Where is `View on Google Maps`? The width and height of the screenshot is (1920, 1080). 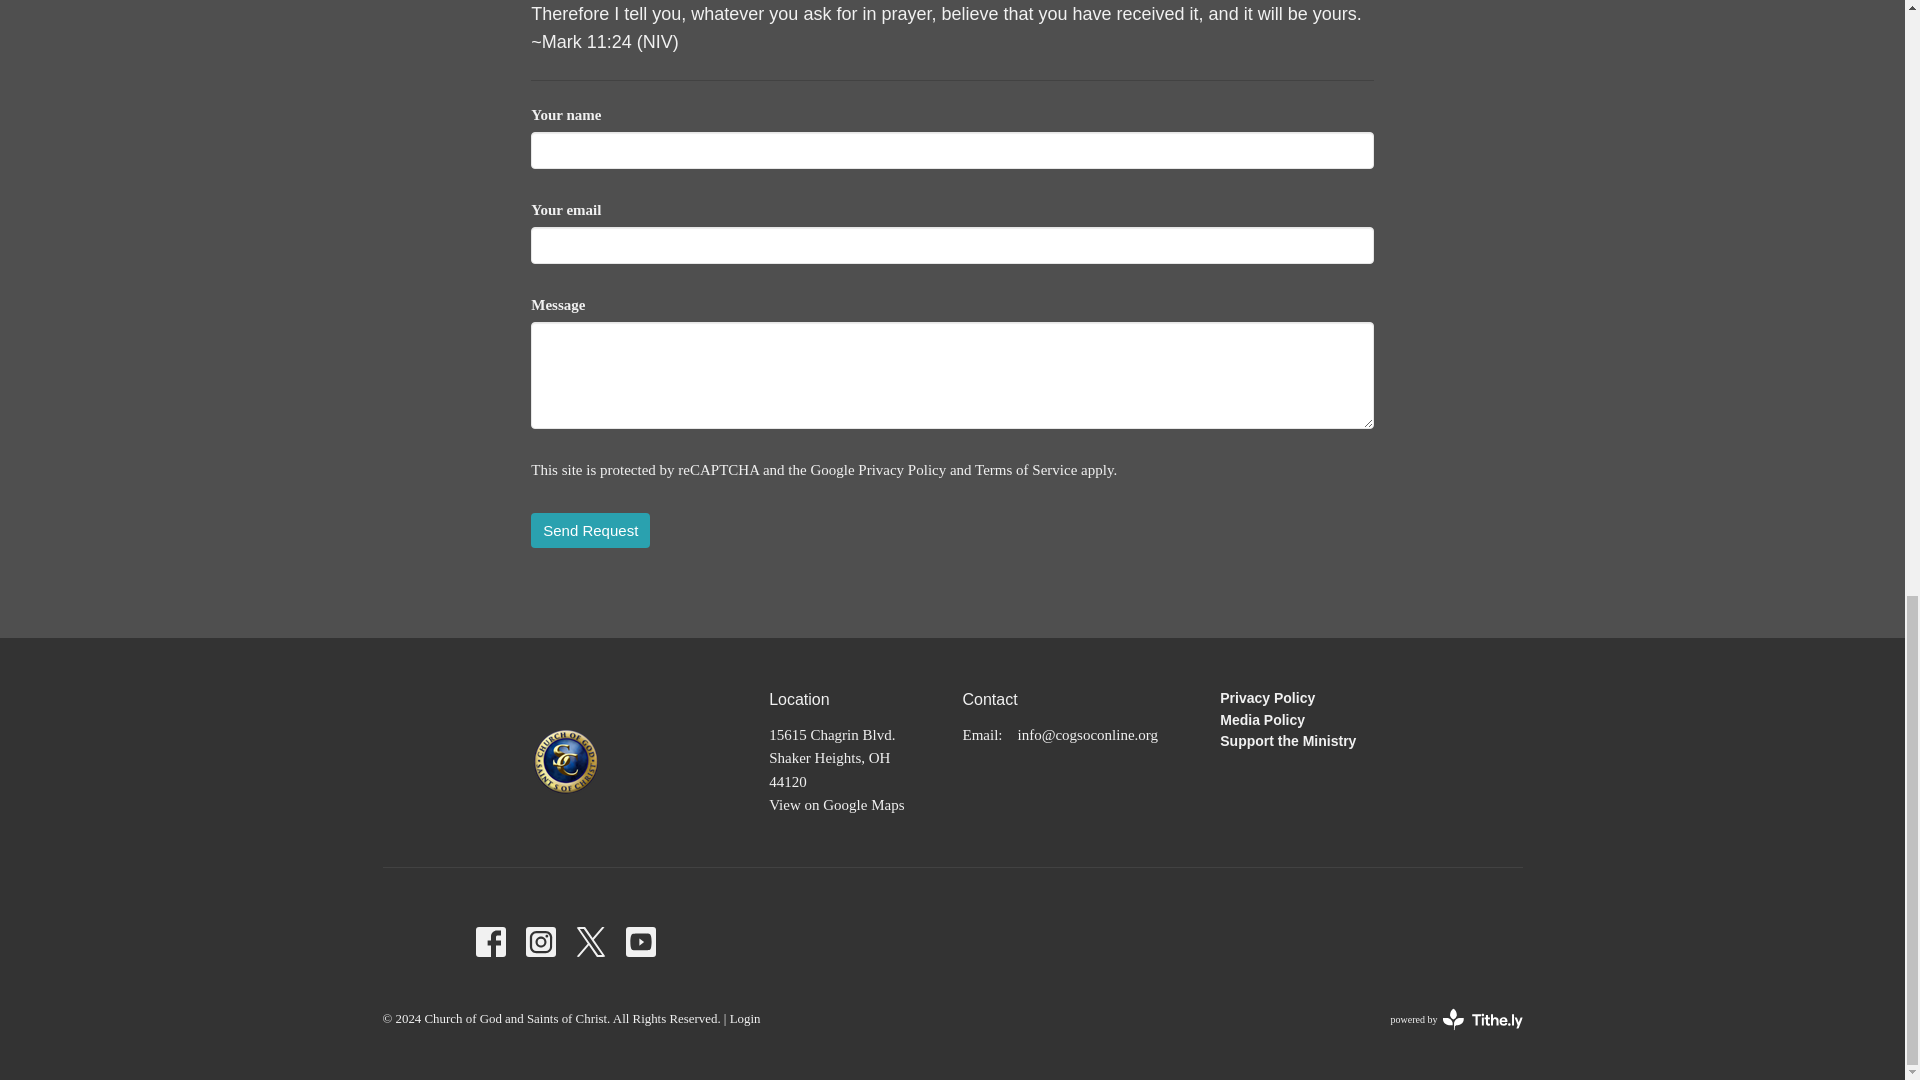
View on Google Maps is located at coordinates (836, 805).